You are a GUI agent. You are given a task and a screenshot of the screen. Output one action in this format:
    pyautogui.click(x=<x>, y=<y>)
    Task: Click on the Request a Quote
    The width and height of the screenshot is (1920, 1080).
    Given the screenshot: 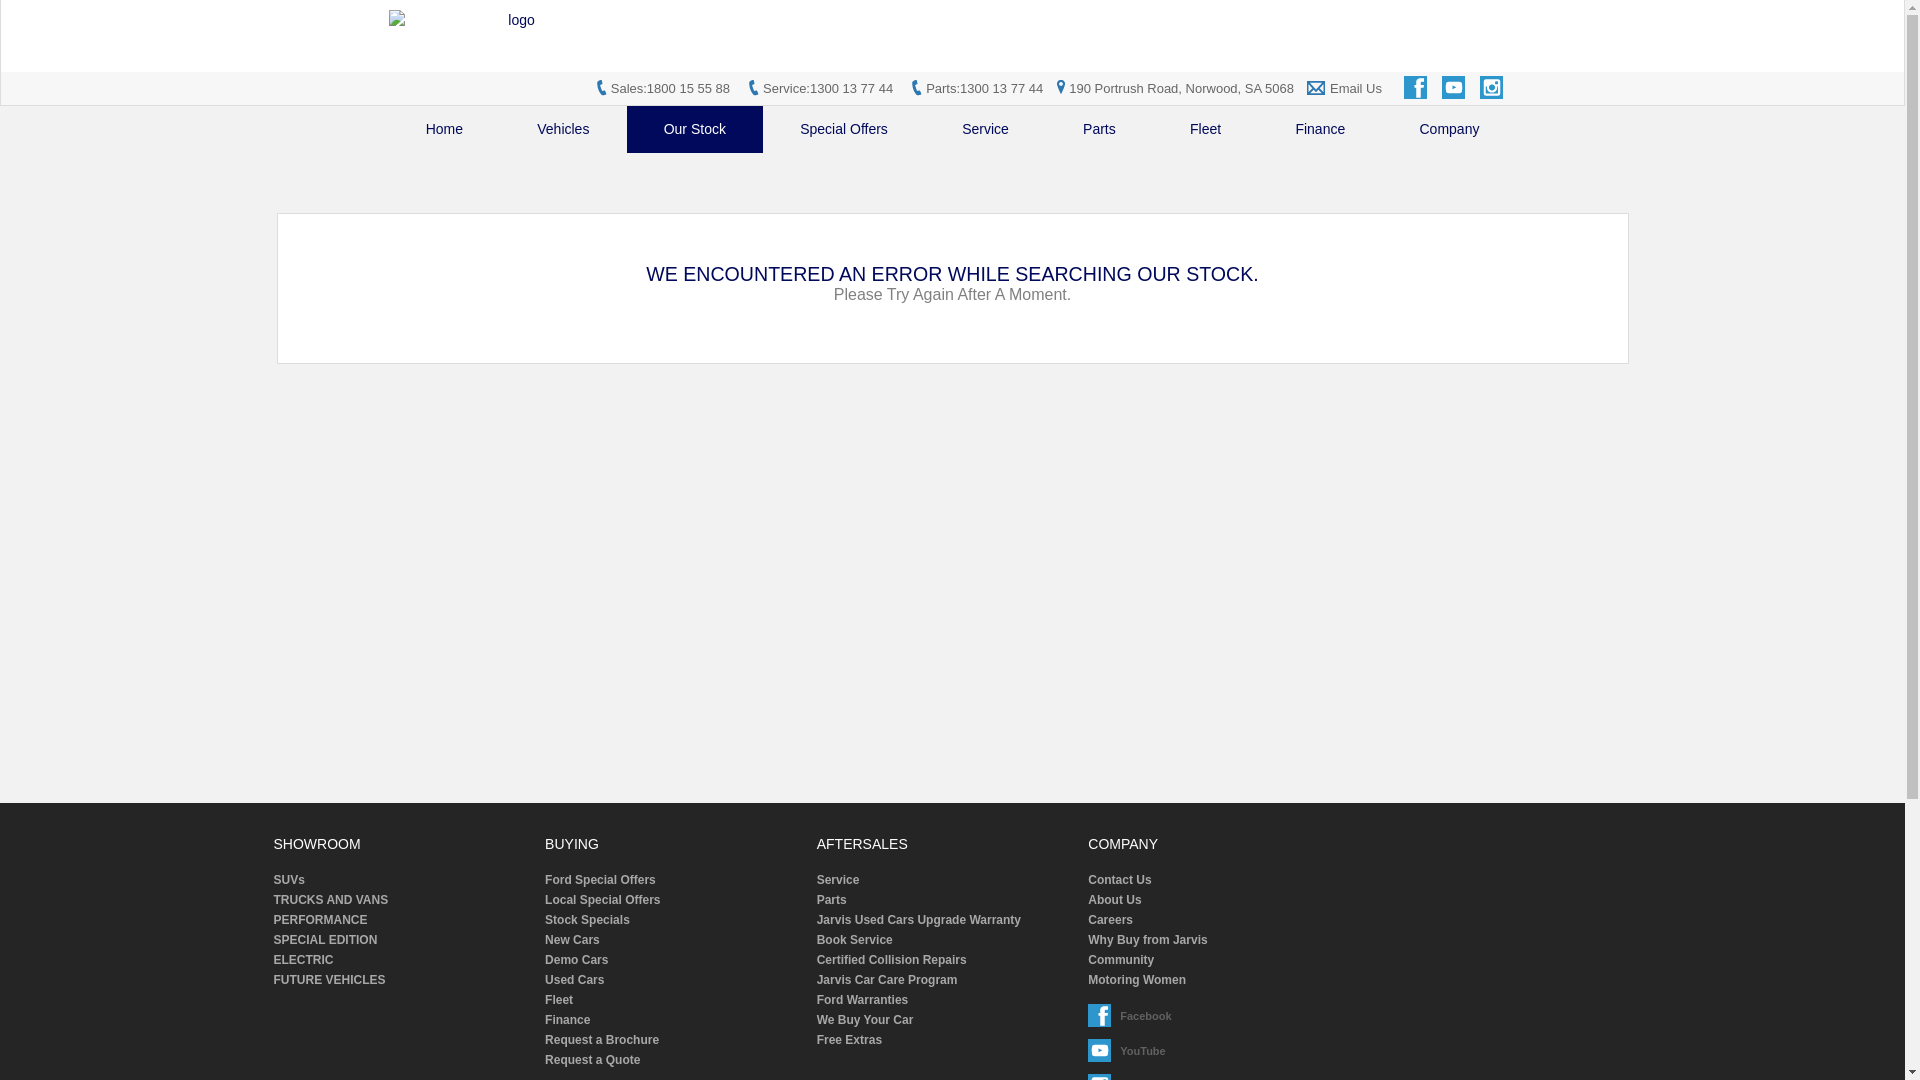 What is the action you would take?
    pyautogui.click(x=674, y=1060)
    